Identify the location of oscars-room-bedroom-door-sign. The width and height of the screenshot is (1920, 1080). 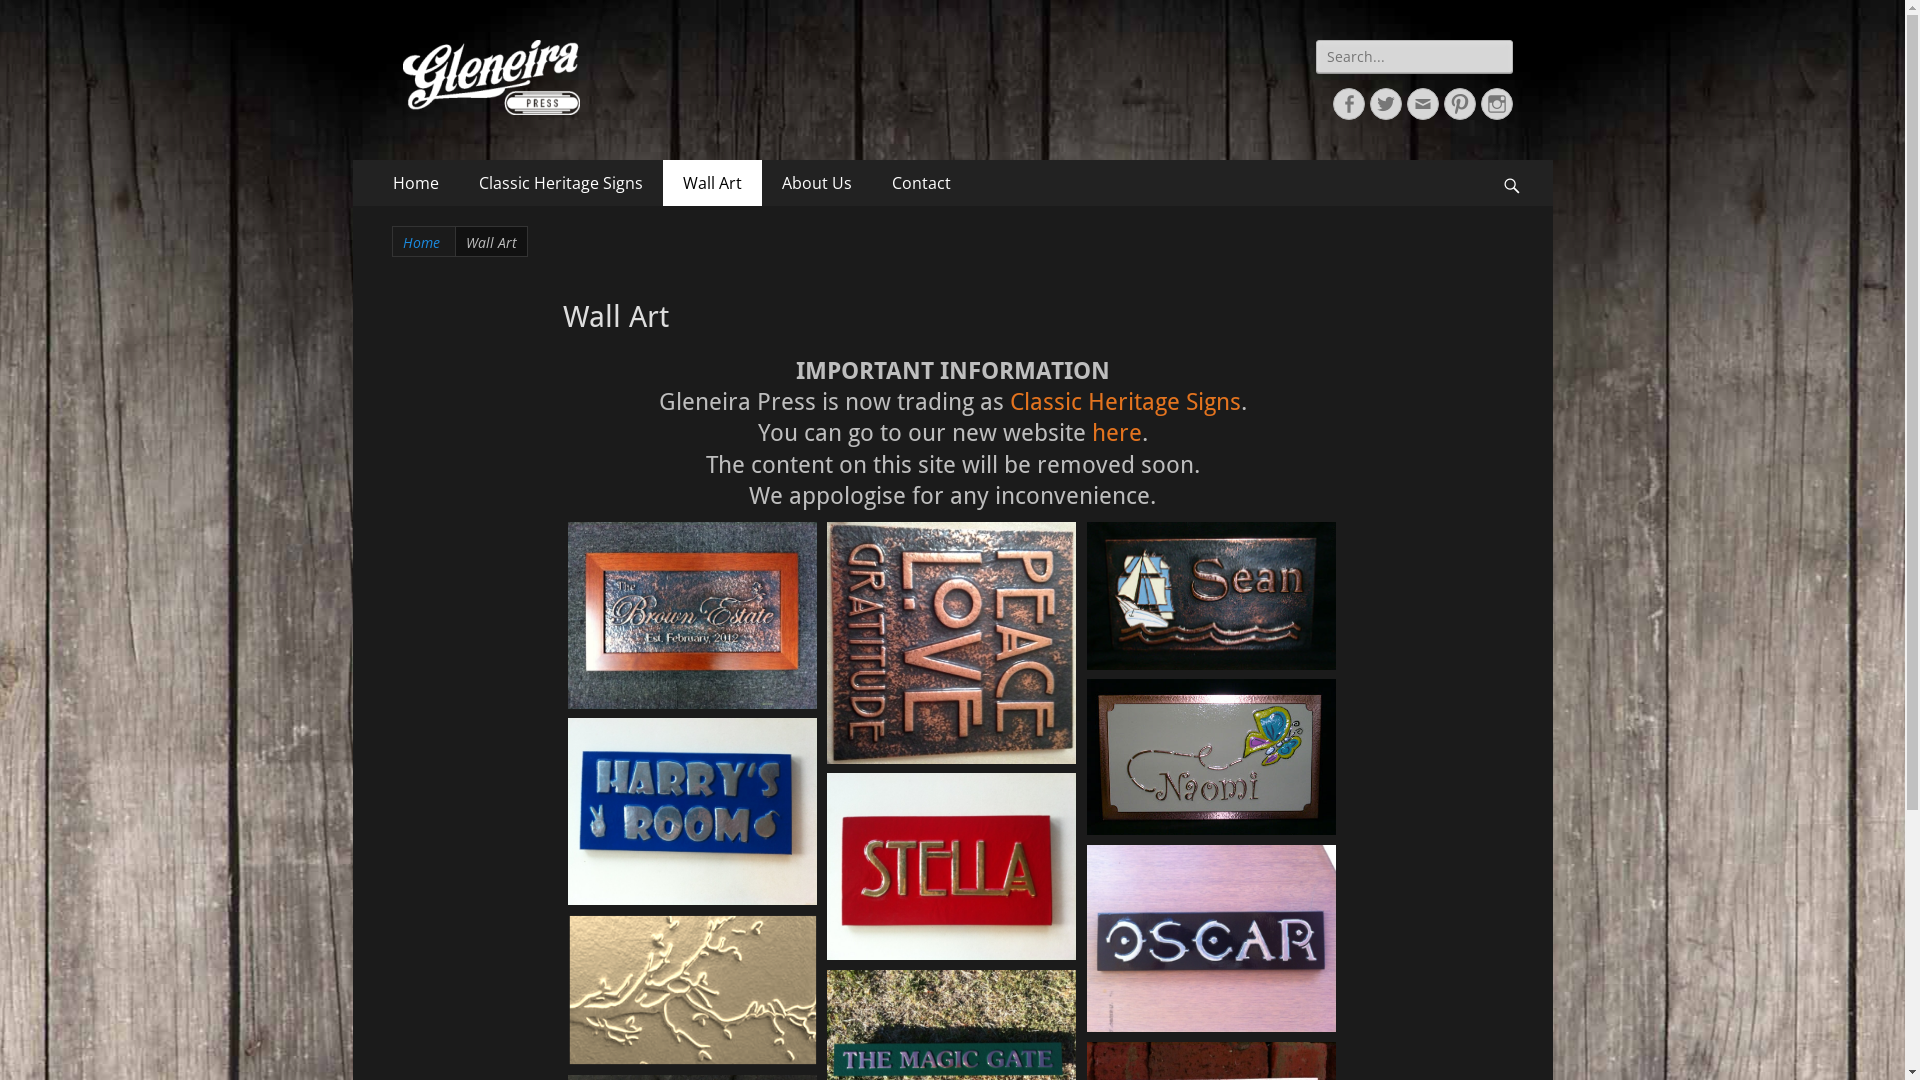
(1211, 938).